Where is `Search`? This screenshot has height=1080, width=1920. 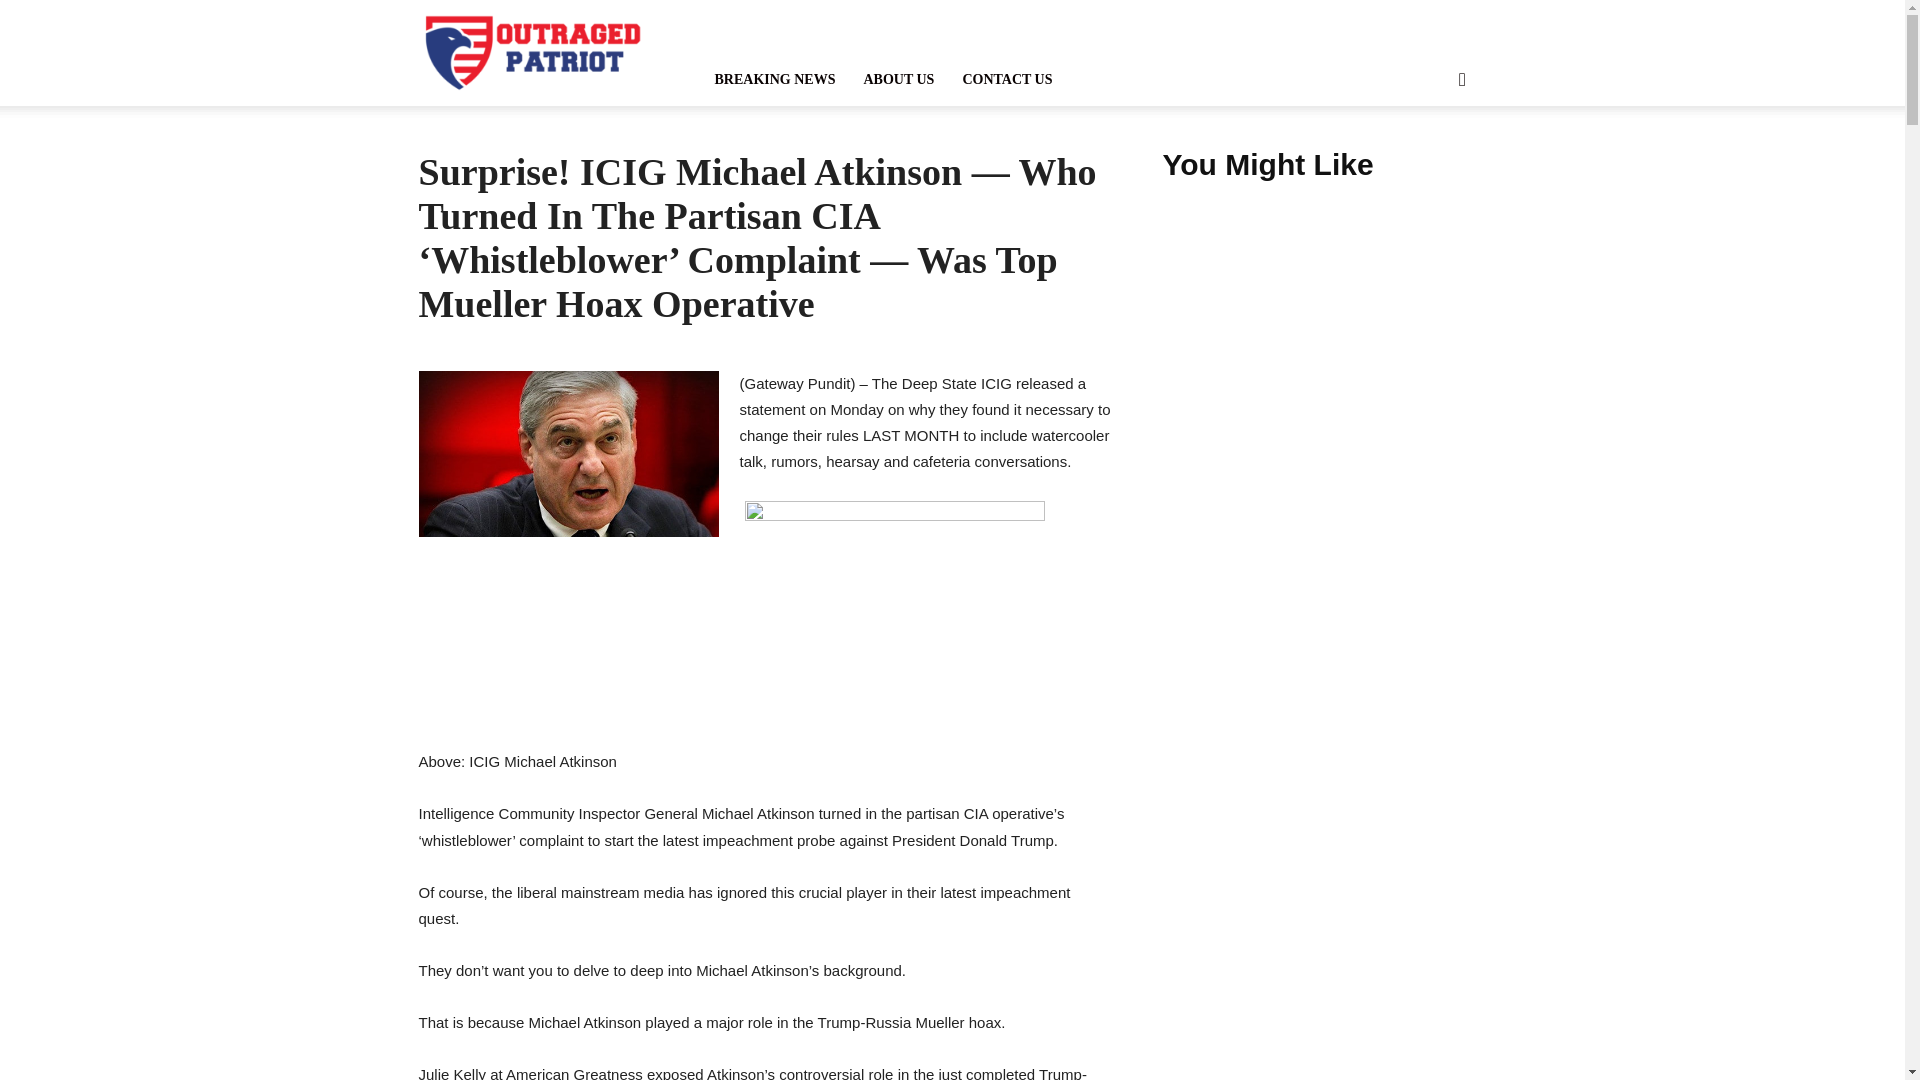
Search is located at coordinates (1430, 162).